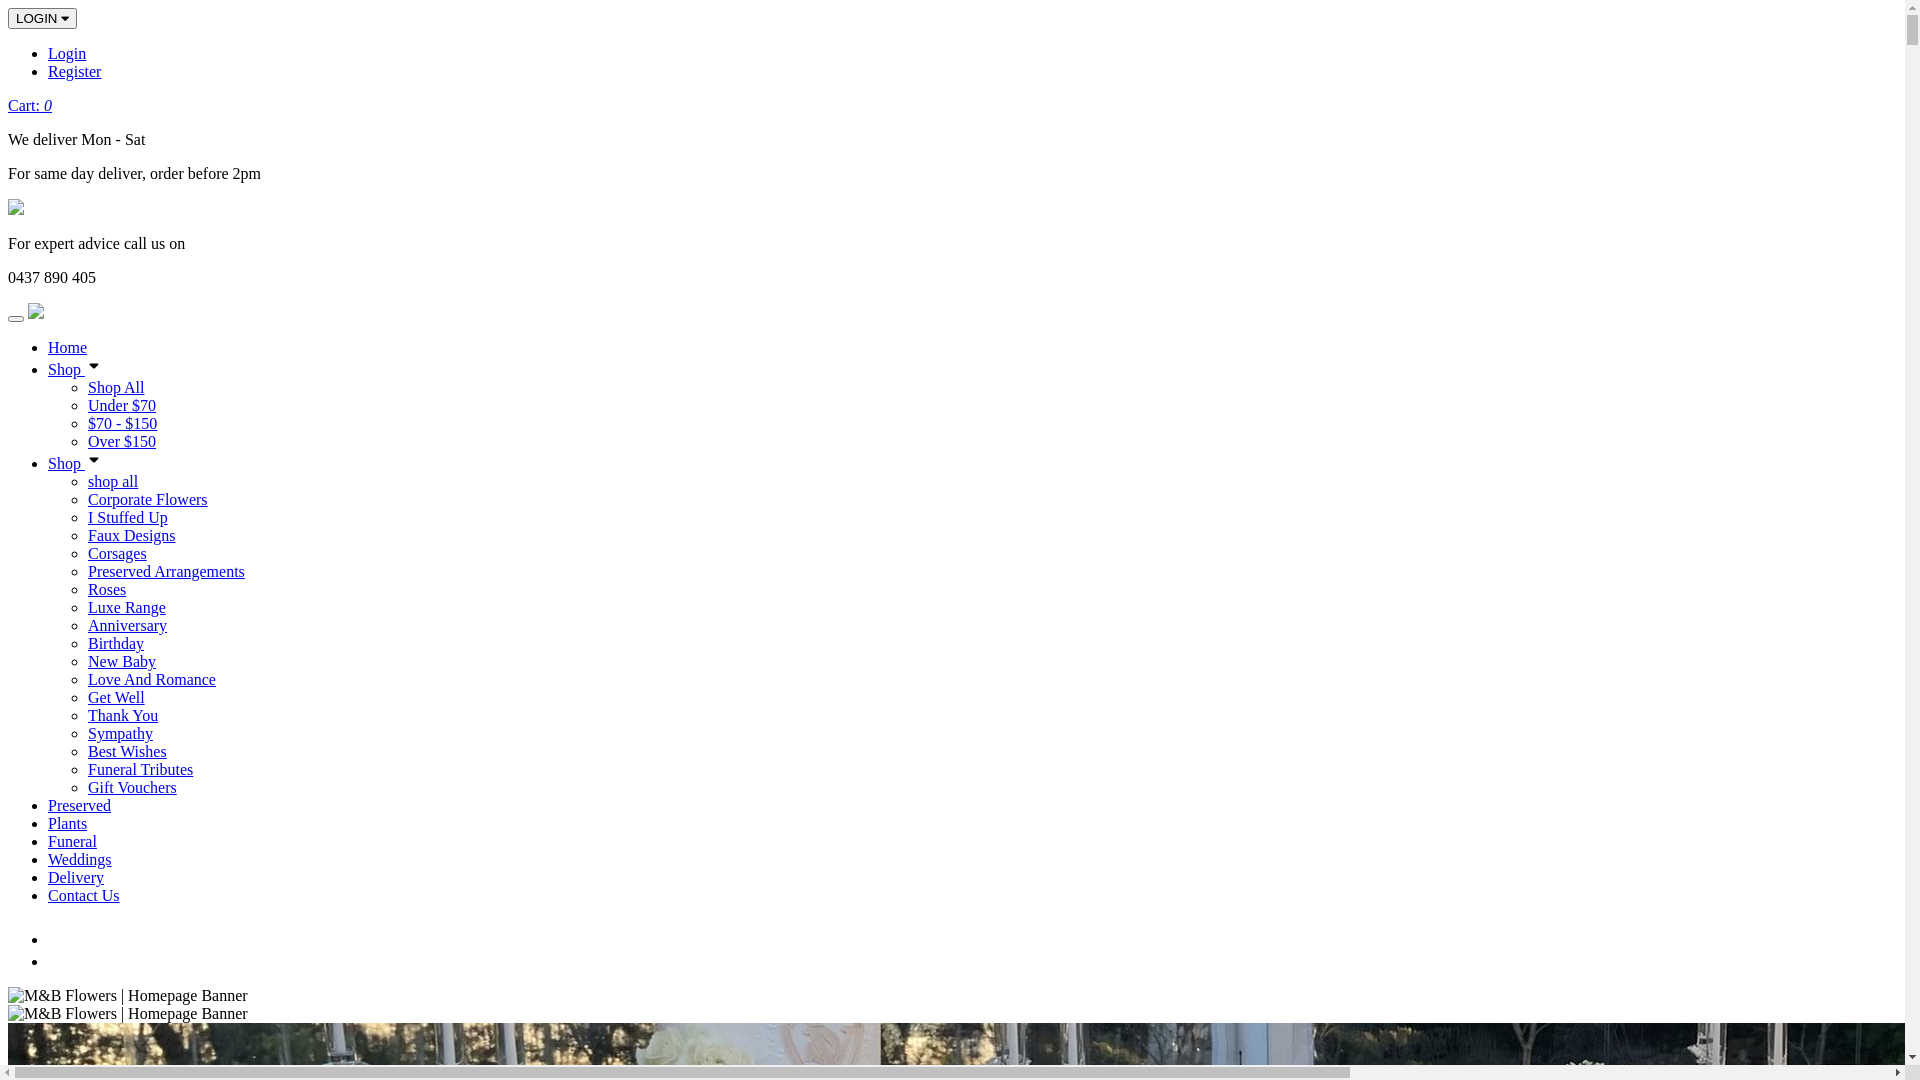 This screenshot has height=1080, width=1920. I want to click on Shop, so click(76, 370).